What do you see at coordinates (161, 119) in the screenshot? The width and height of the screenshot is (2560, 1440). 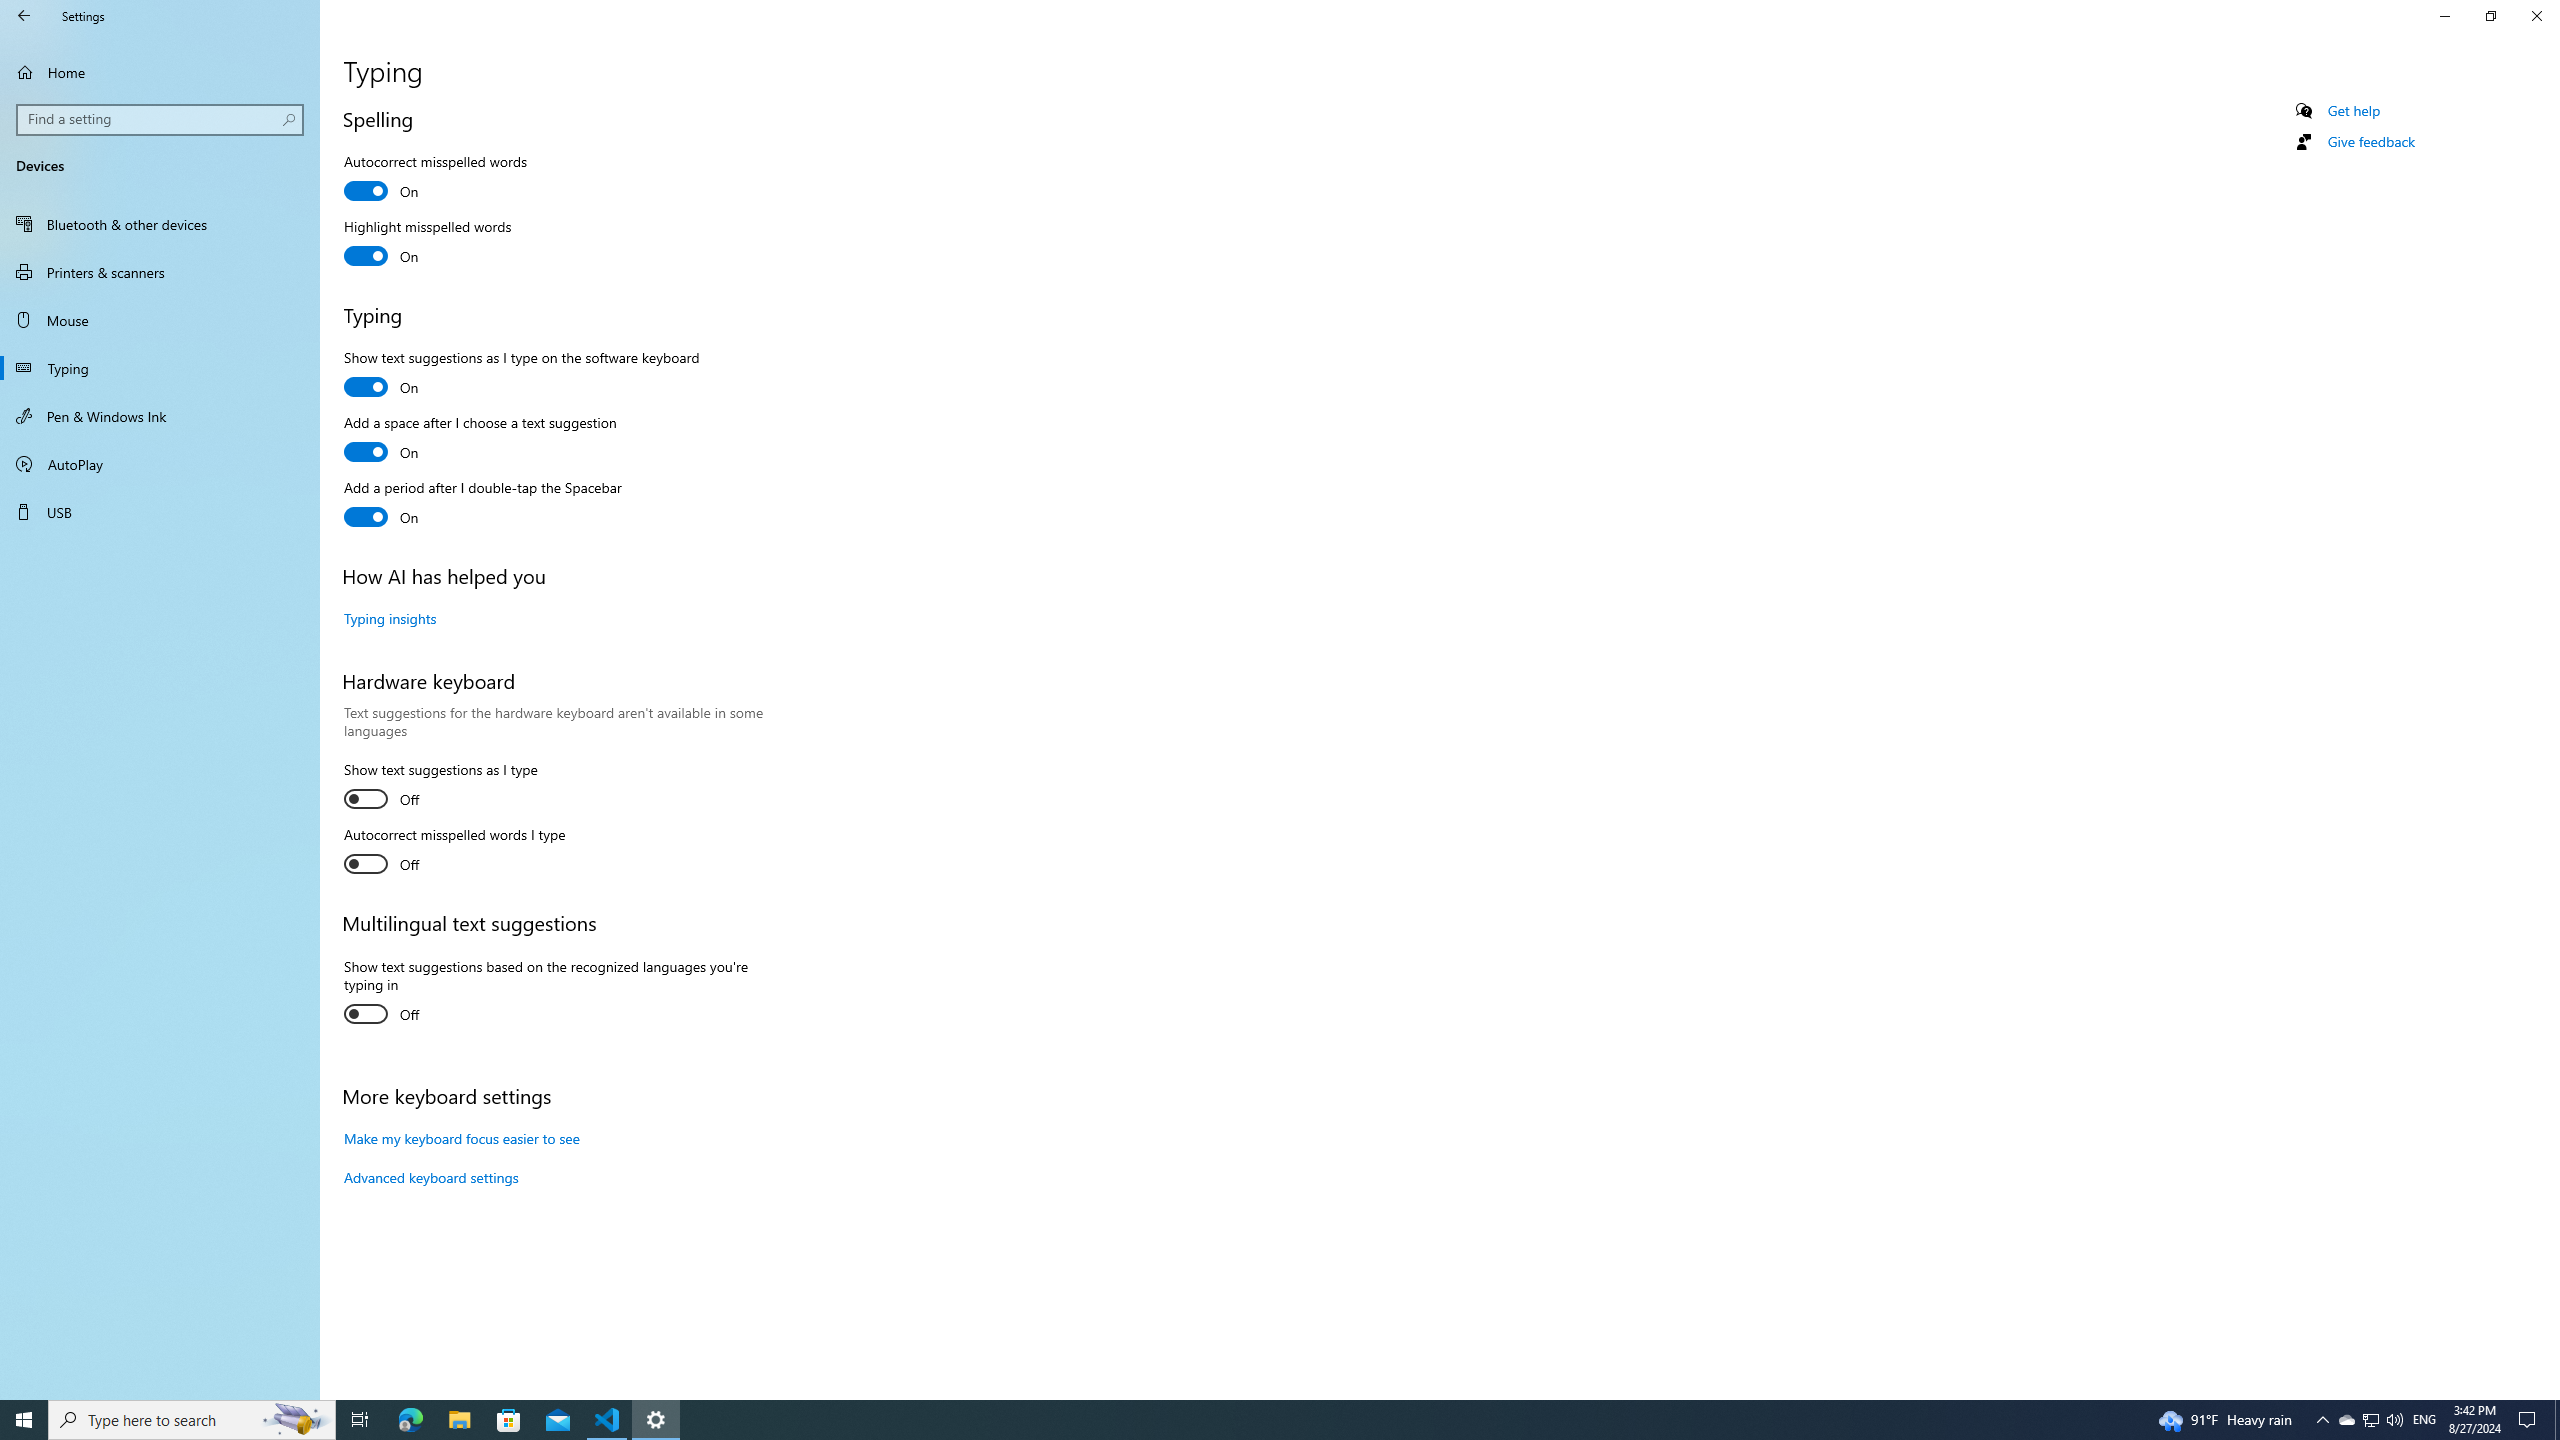 I see `Search box, Find a setting` at bounding box center [161, 119].